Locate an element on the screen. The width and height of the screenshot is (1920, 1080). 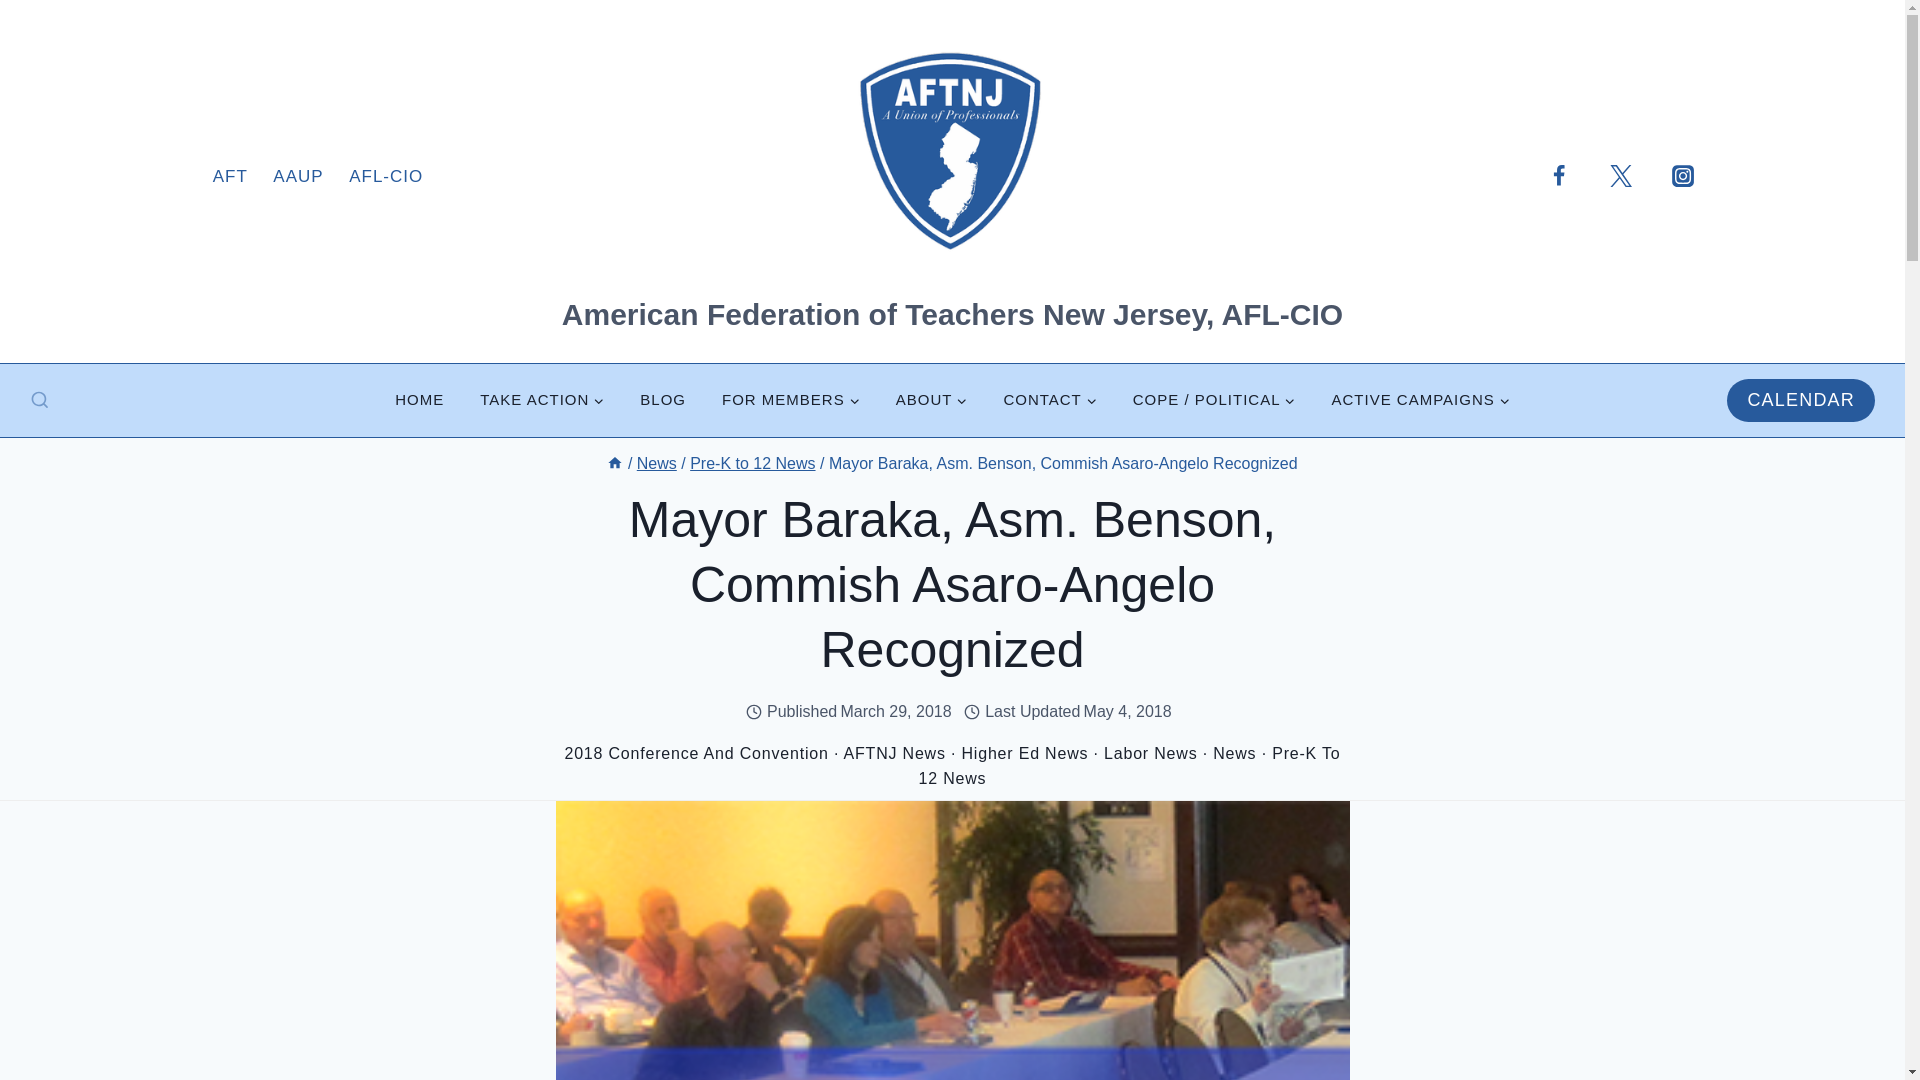
FOR MEMBERS is located at coordinates (790, 400).